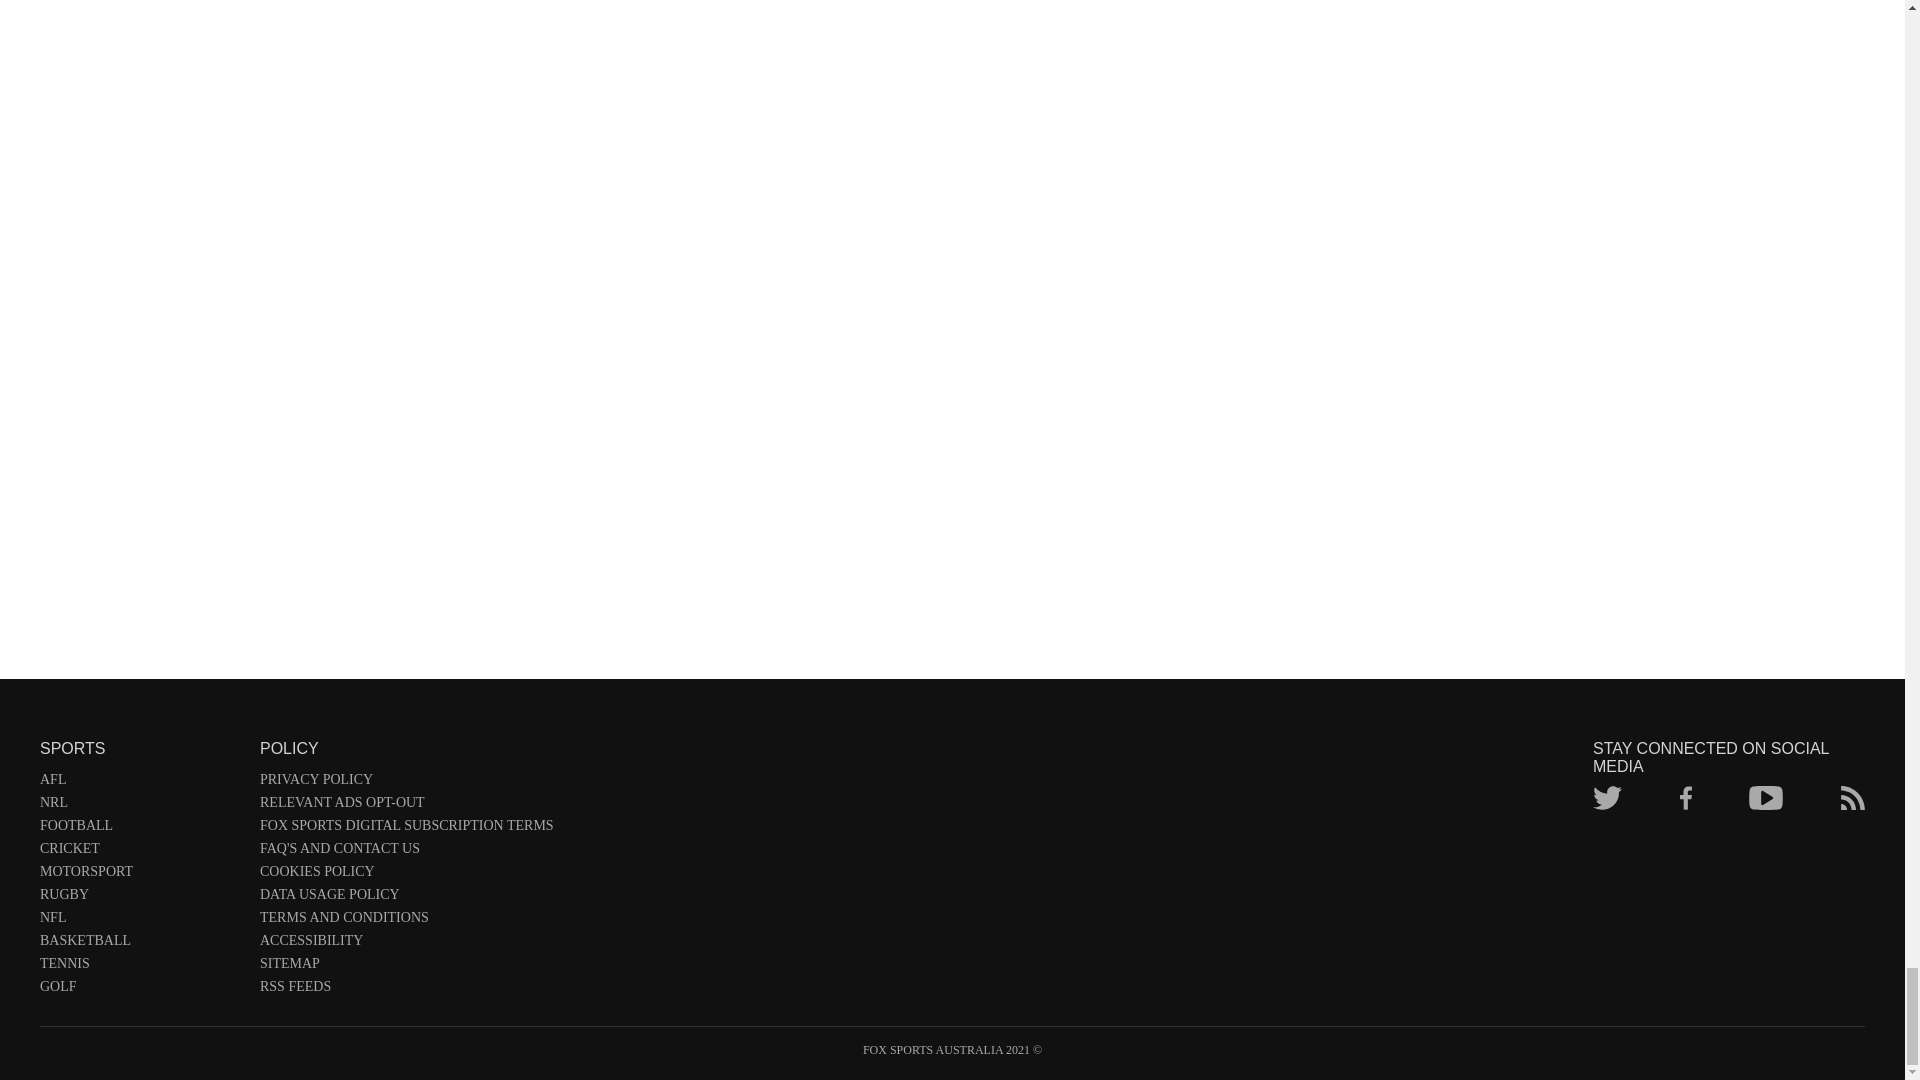 Image resolution: width=1920 pixels, height=1080 pixels. What do you see at coordinates (140, 783) in the screenshot?
I see `AFL` at bounding box center [140, 783].